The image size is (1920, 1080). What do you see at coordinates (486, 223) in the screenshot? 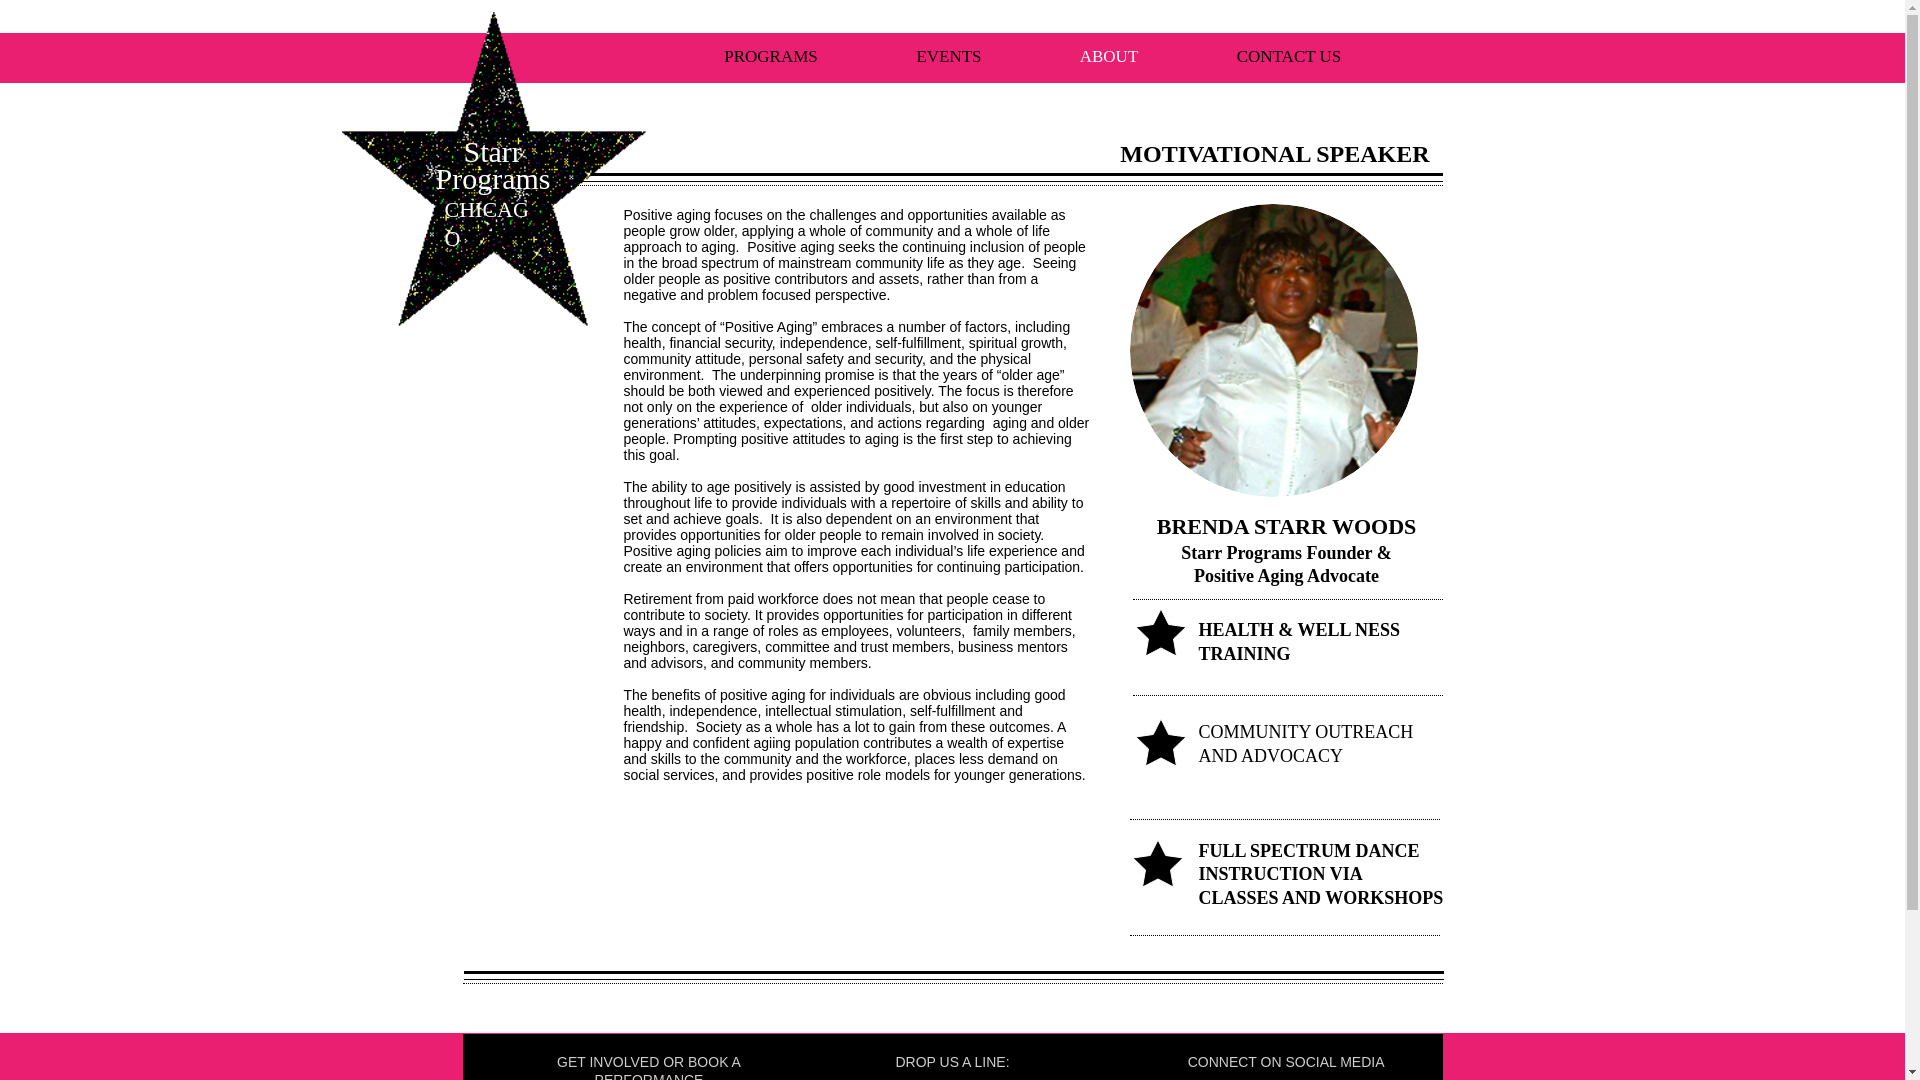
I see `CHICAGO` at bounding box center [486, 223].